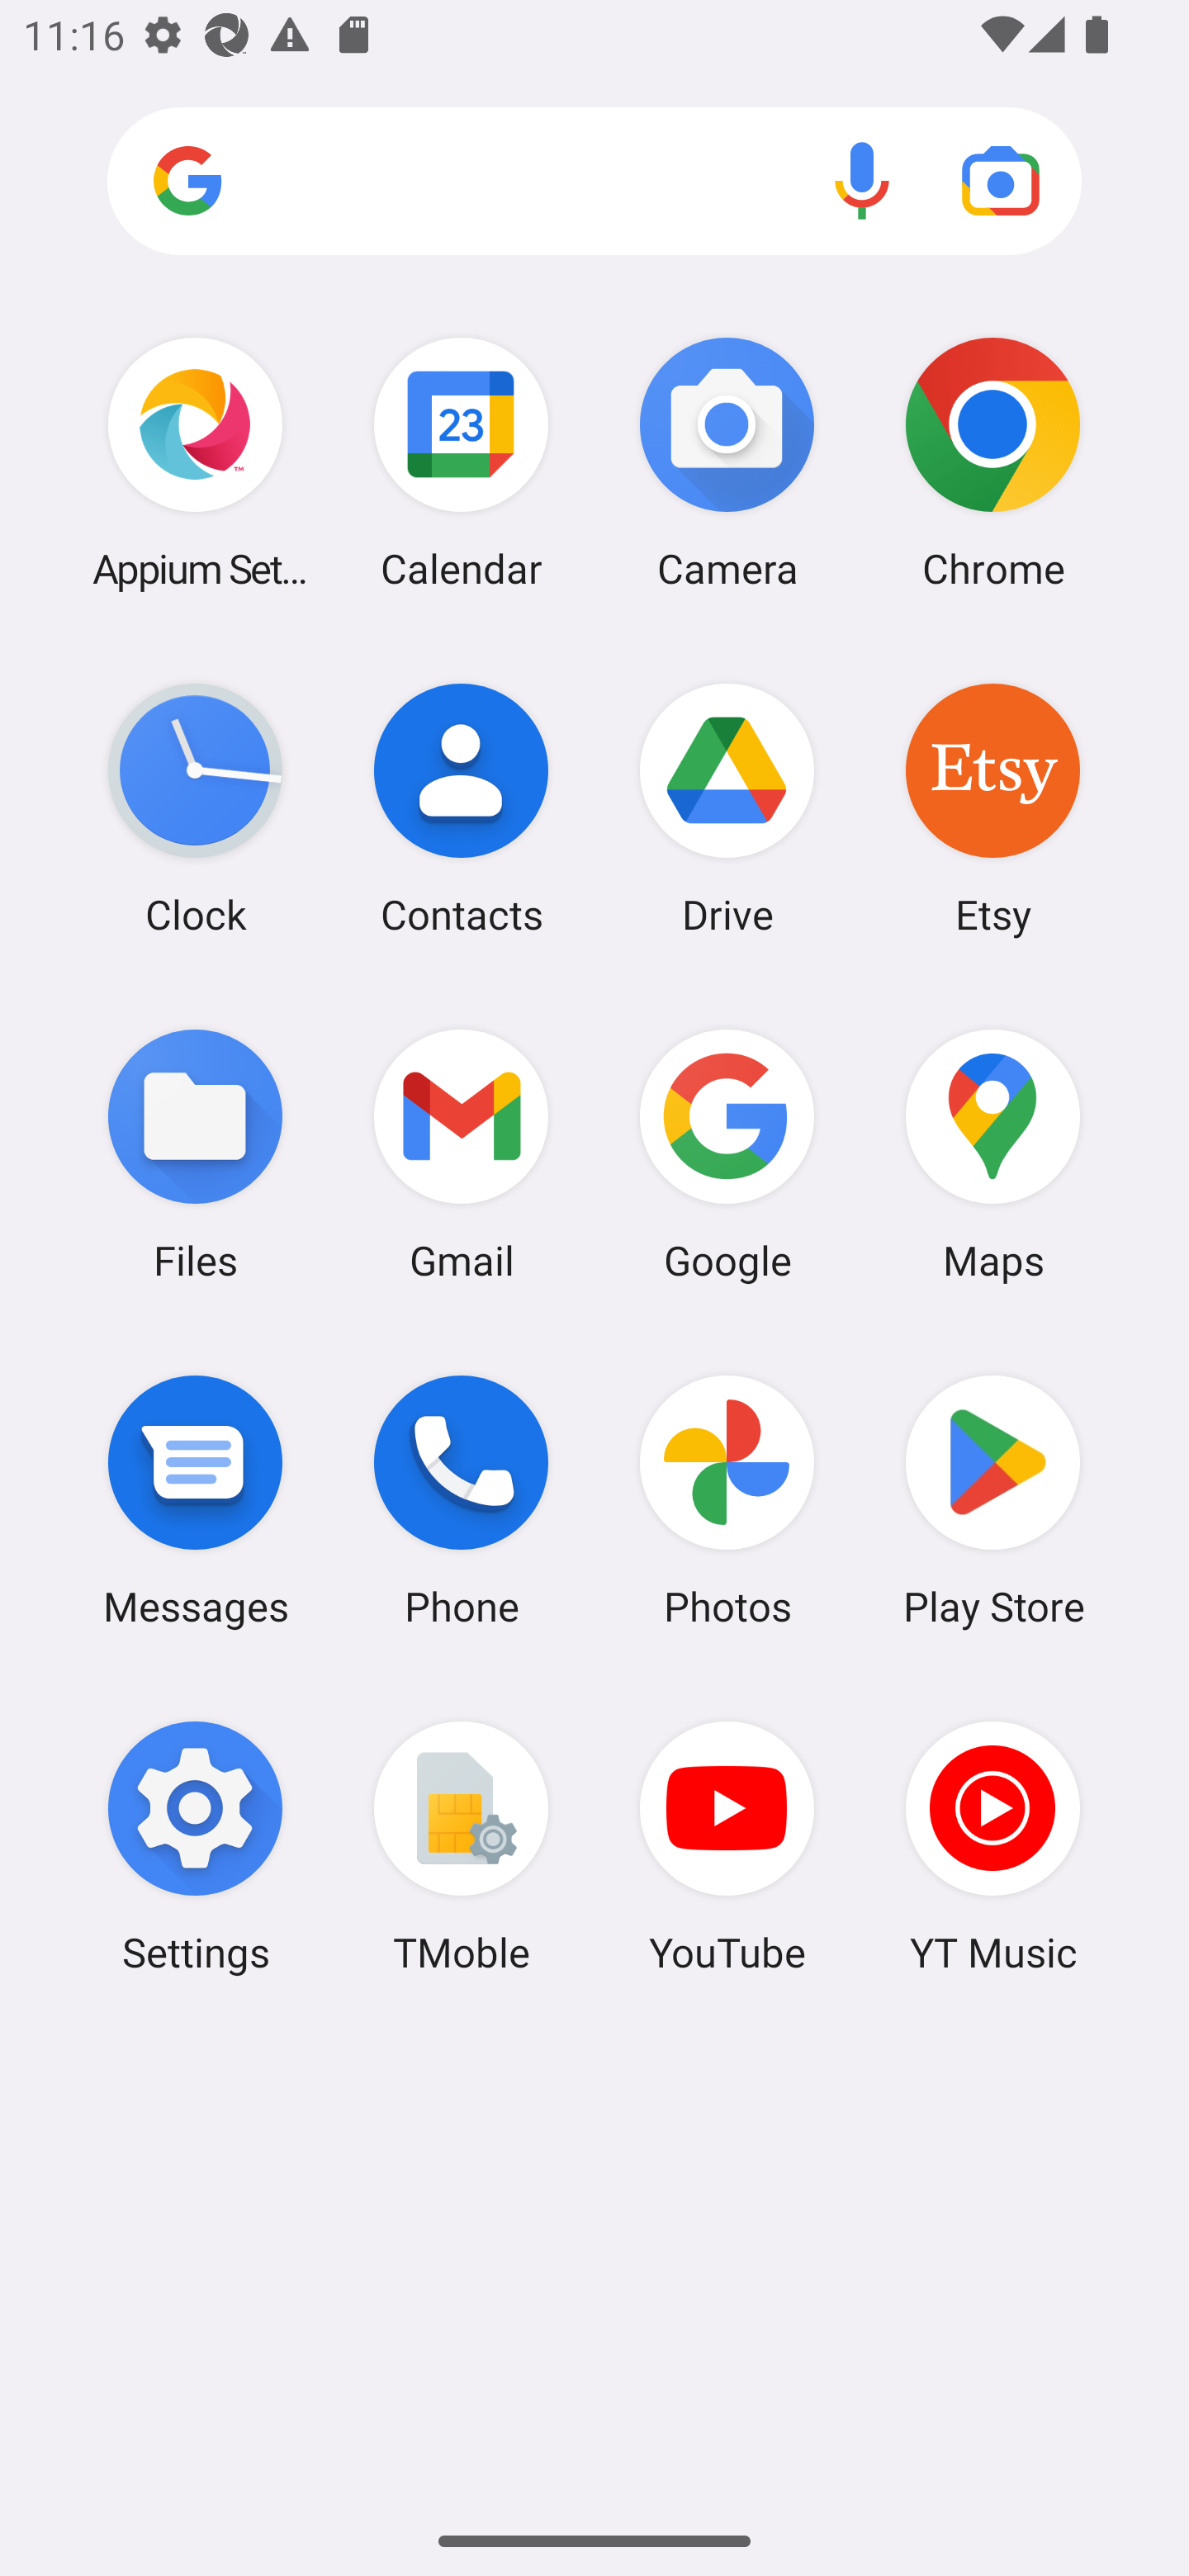  I want to click on Chrome, so click(992, 462).